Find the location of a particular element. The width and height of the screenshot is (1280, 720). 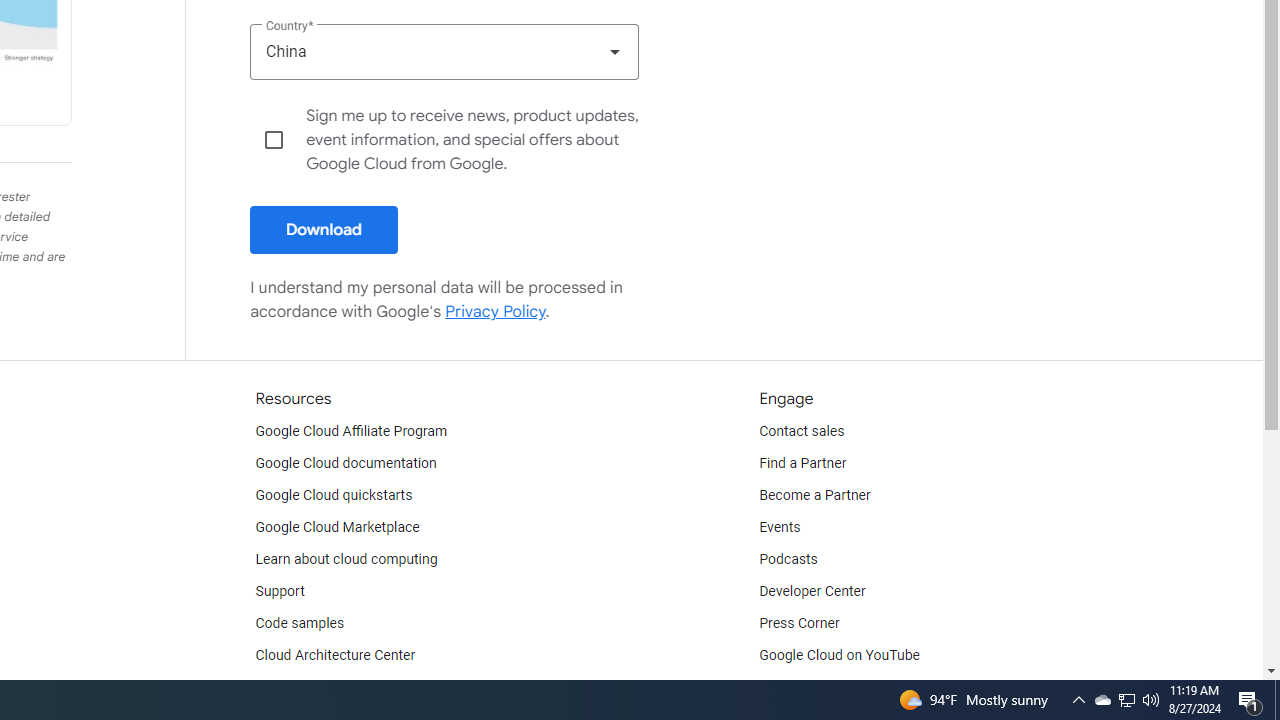

Google Cloud quickstarts is located at coordinates (334, 496).